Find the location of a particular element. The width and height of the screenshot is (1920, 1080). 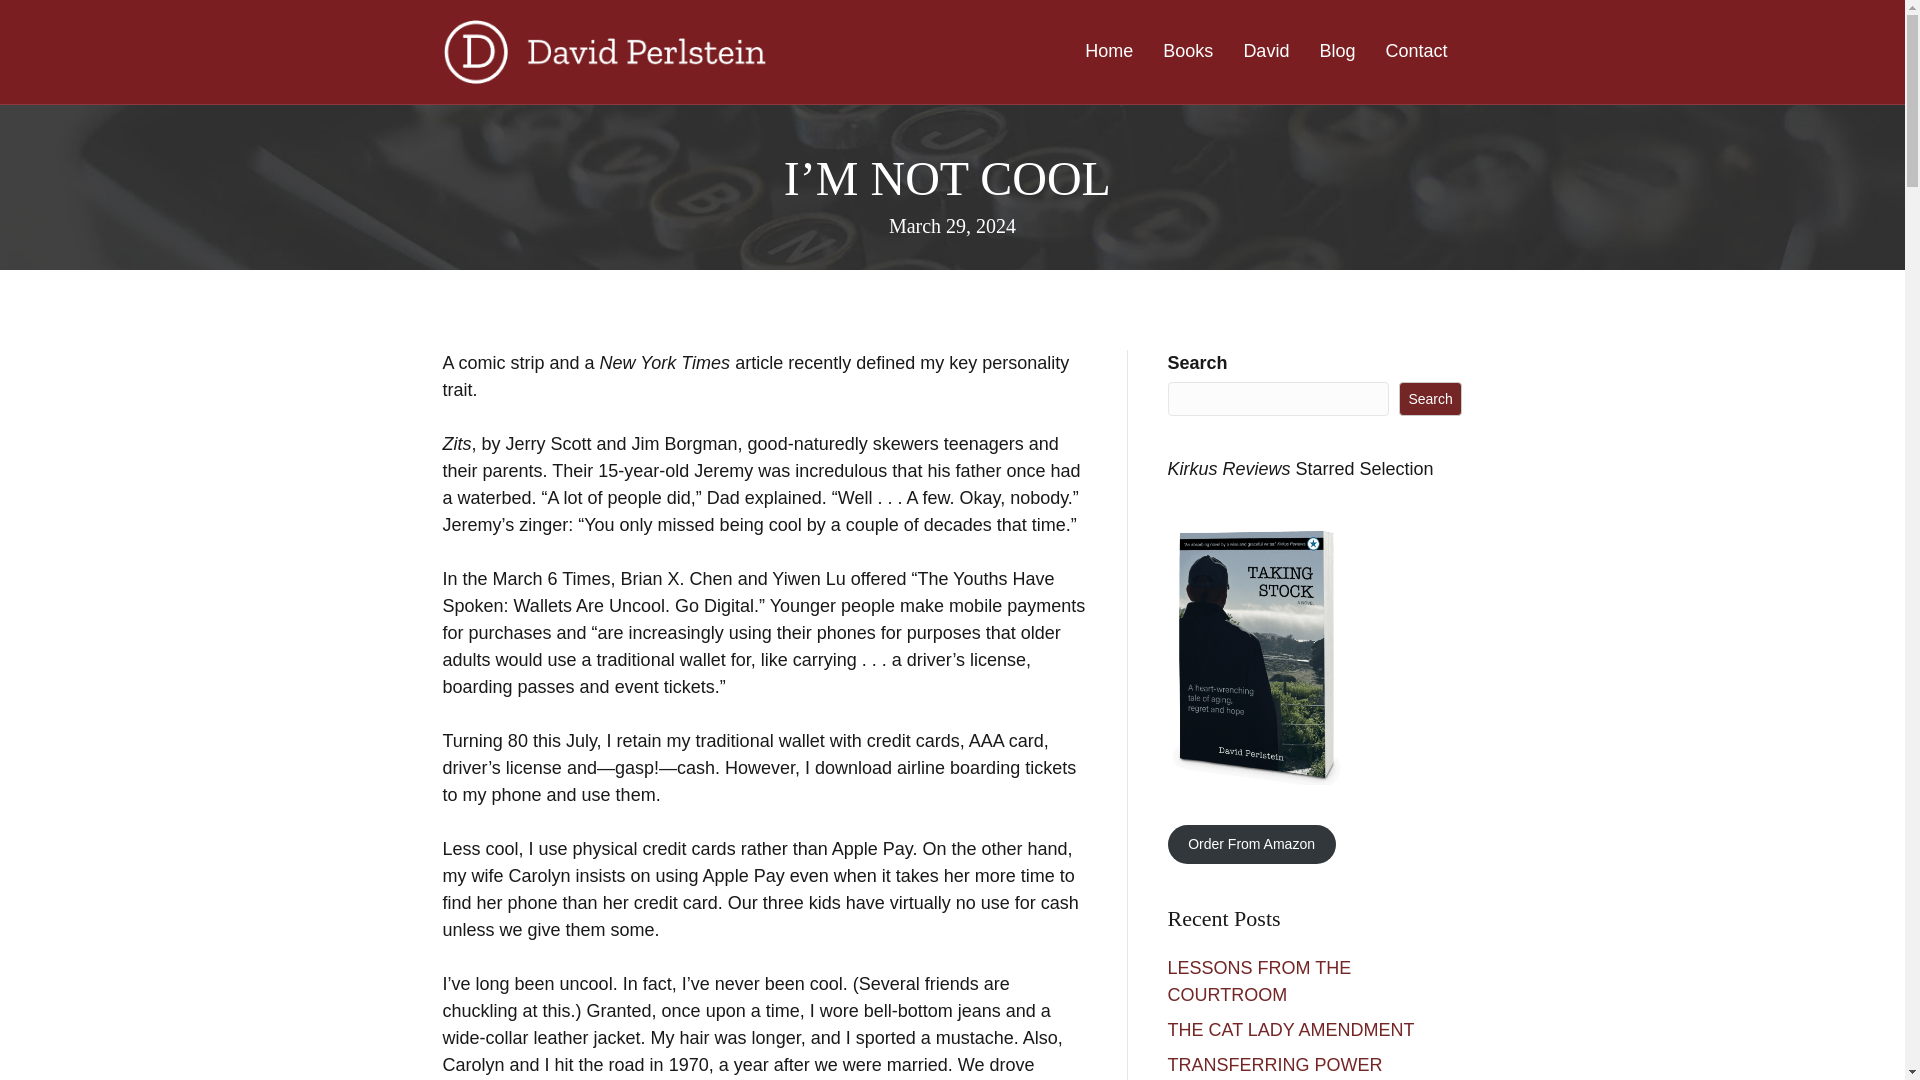

TRANSFERRING POWER  is located at coordinates (1278, 1064).